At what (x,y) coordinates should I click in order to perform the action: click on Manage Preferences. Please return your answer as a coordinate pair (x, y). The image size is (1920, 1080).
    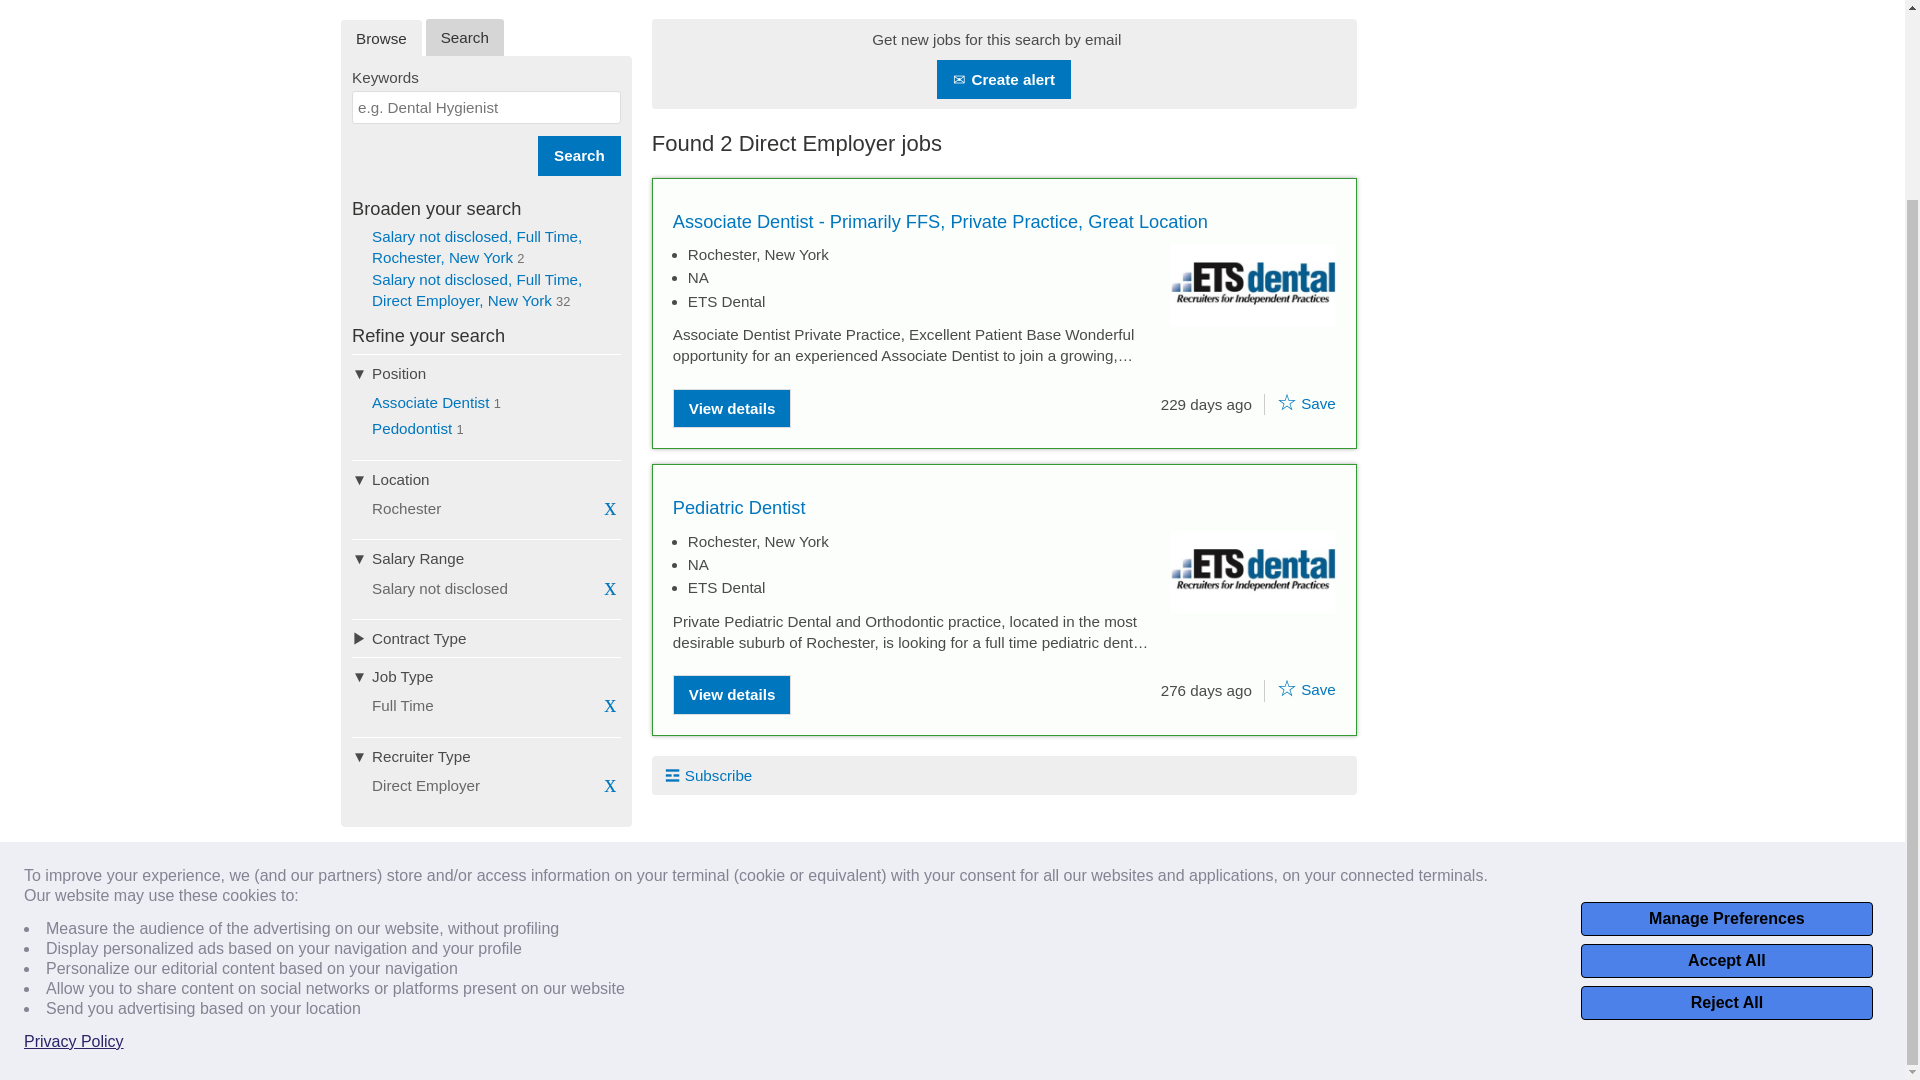
    Looking at the image, I should click on (1726, 688).